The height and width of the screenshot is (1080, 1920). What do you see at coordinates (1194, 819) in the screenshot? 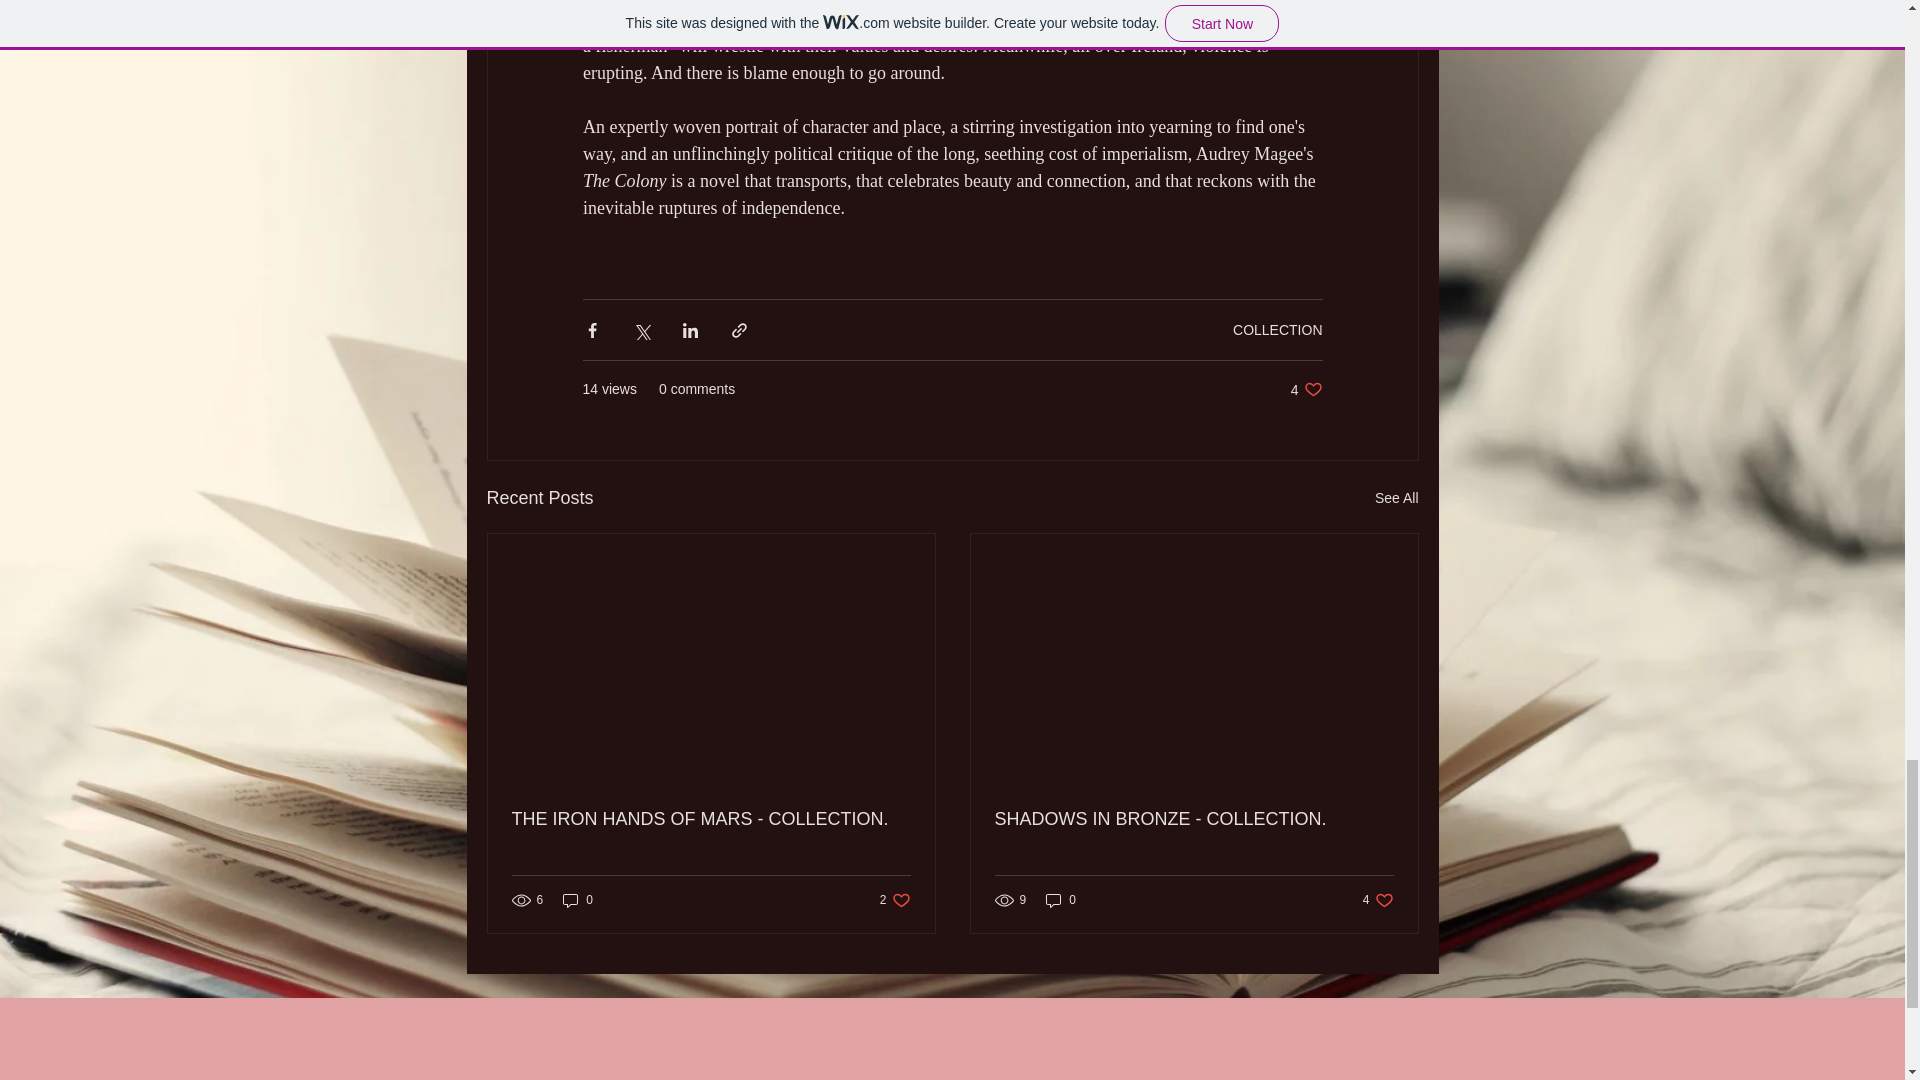
I see `0` at bounding box center [1194, 819].